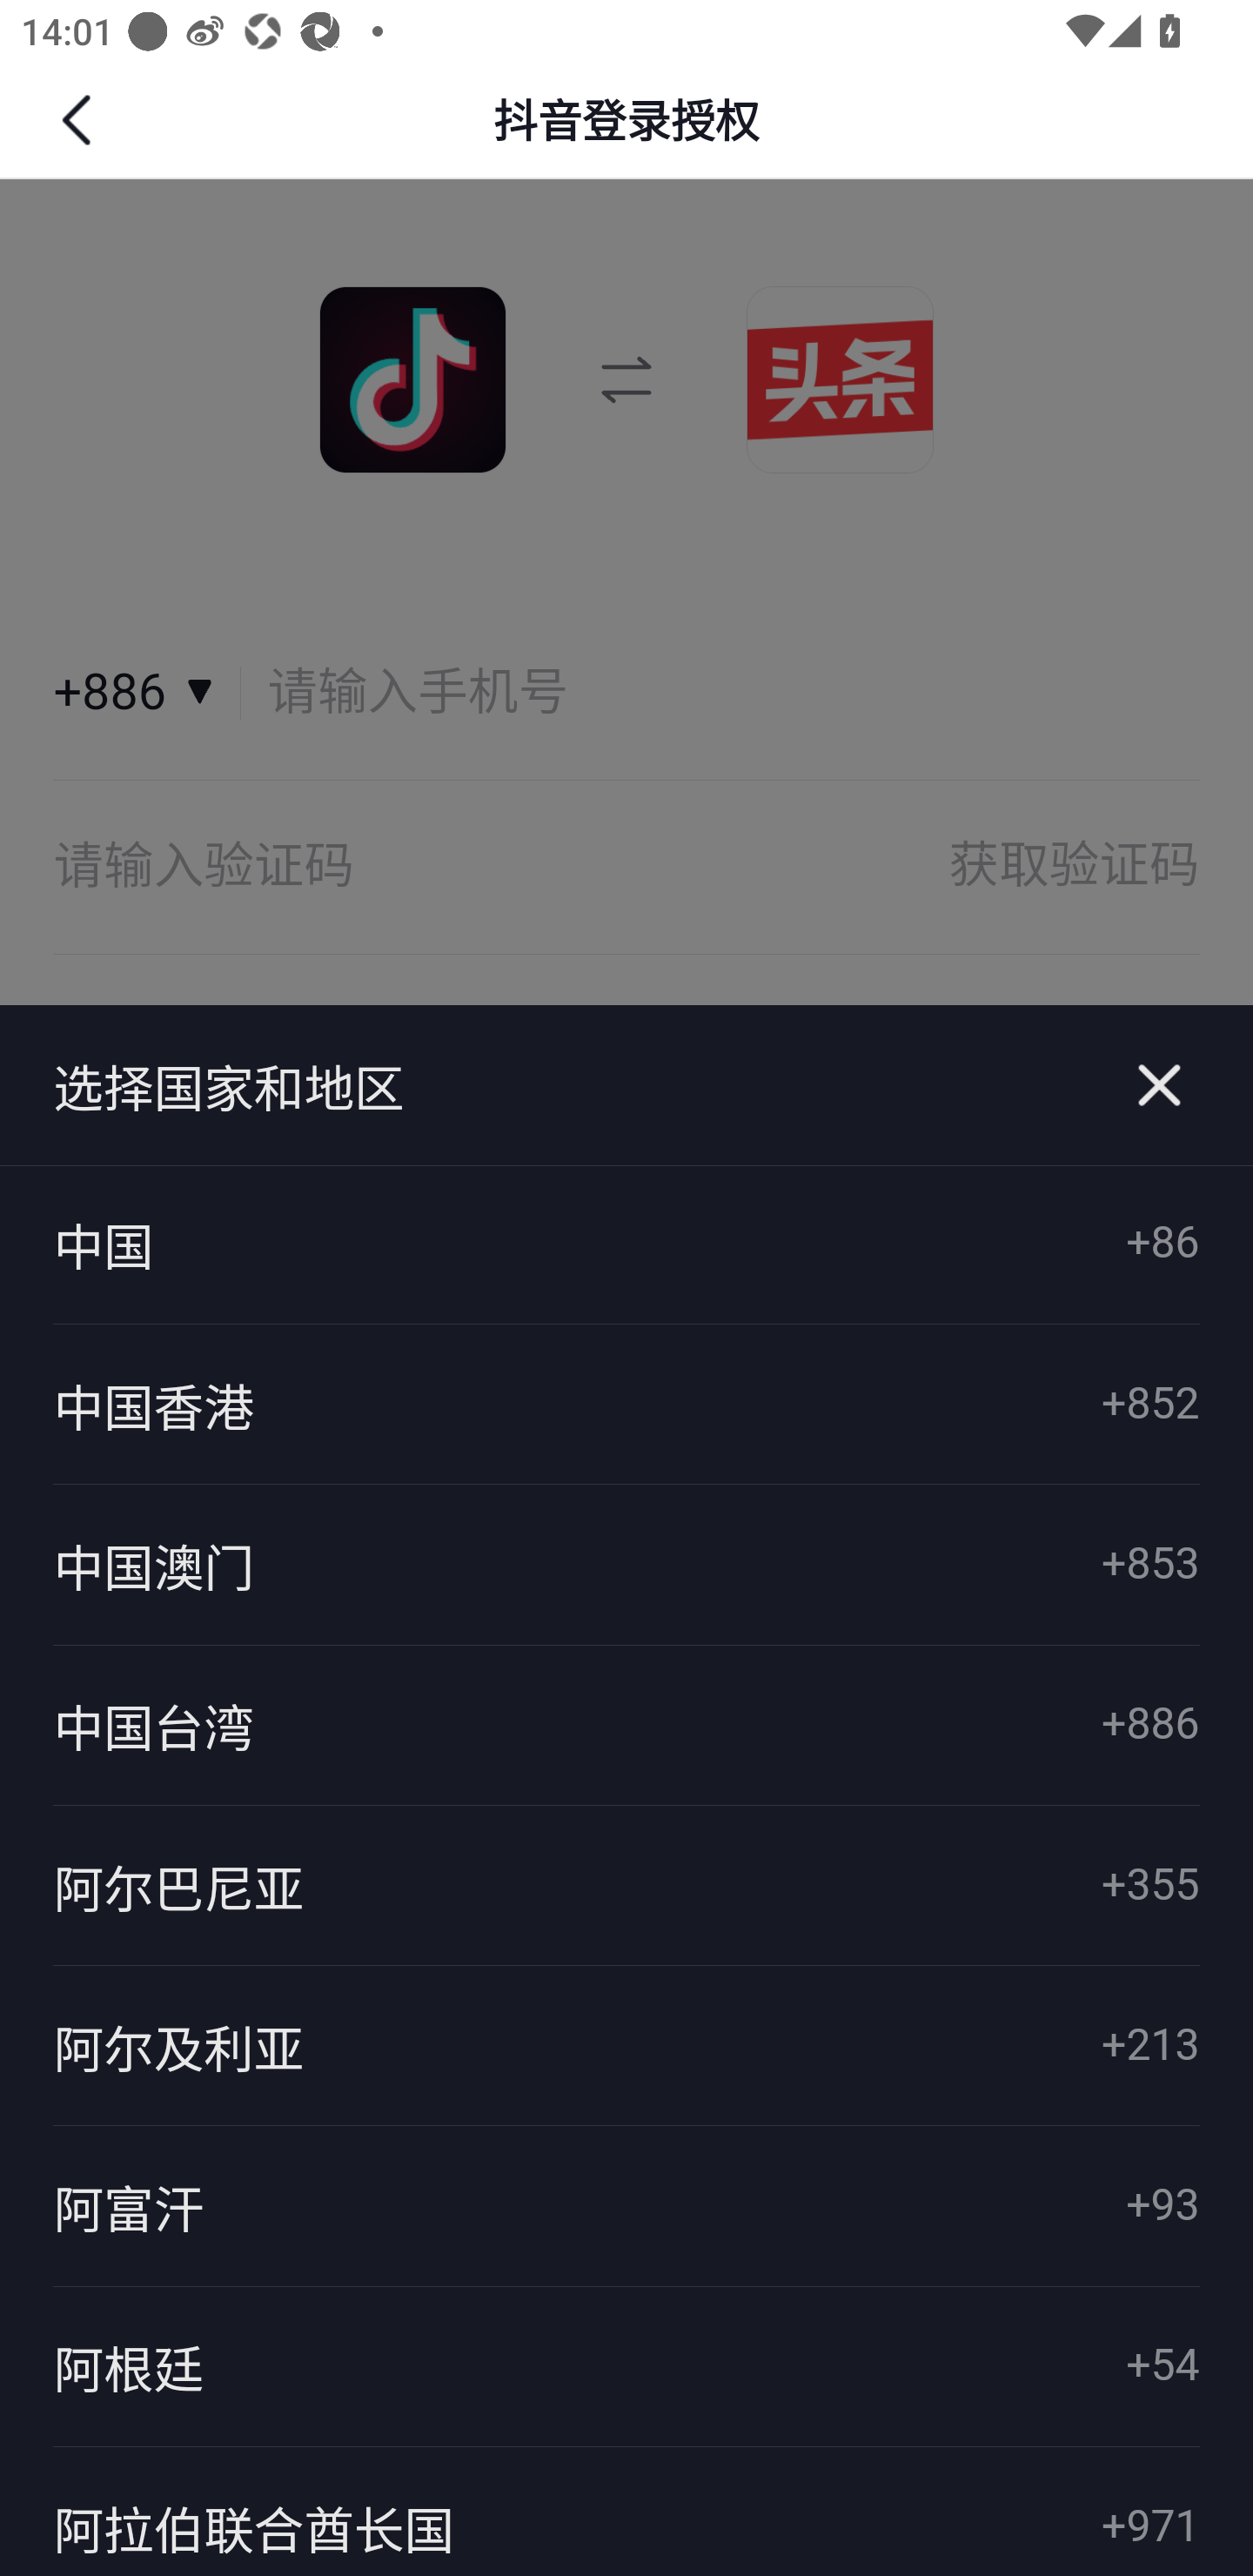 Image resolution: width=1253 pixels, height=2576 pixels. I want to click on 阿拉伯联合酋长国+971, so click(626, 2510).